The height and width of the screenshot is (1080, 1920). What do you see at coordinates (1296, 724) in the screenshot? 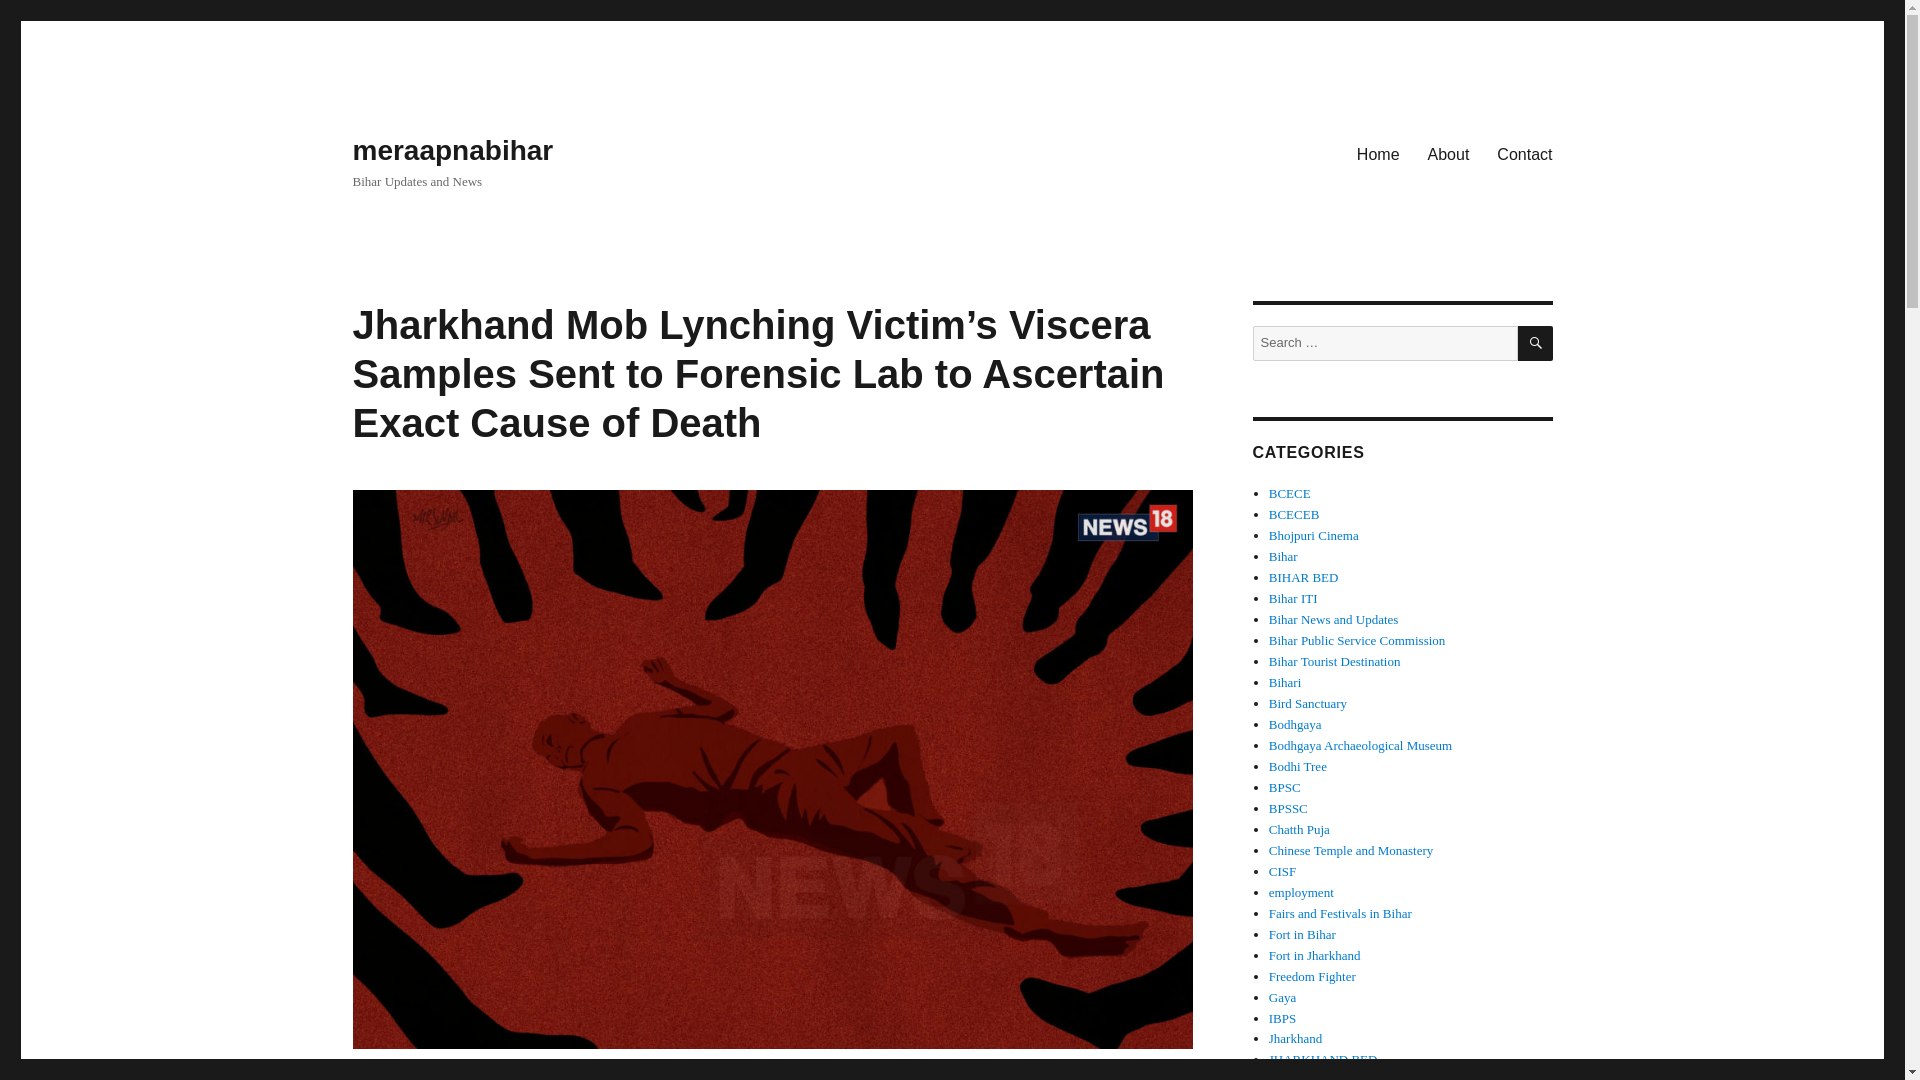
I see `Bodhgaya` at bounding box center [1296, 724].